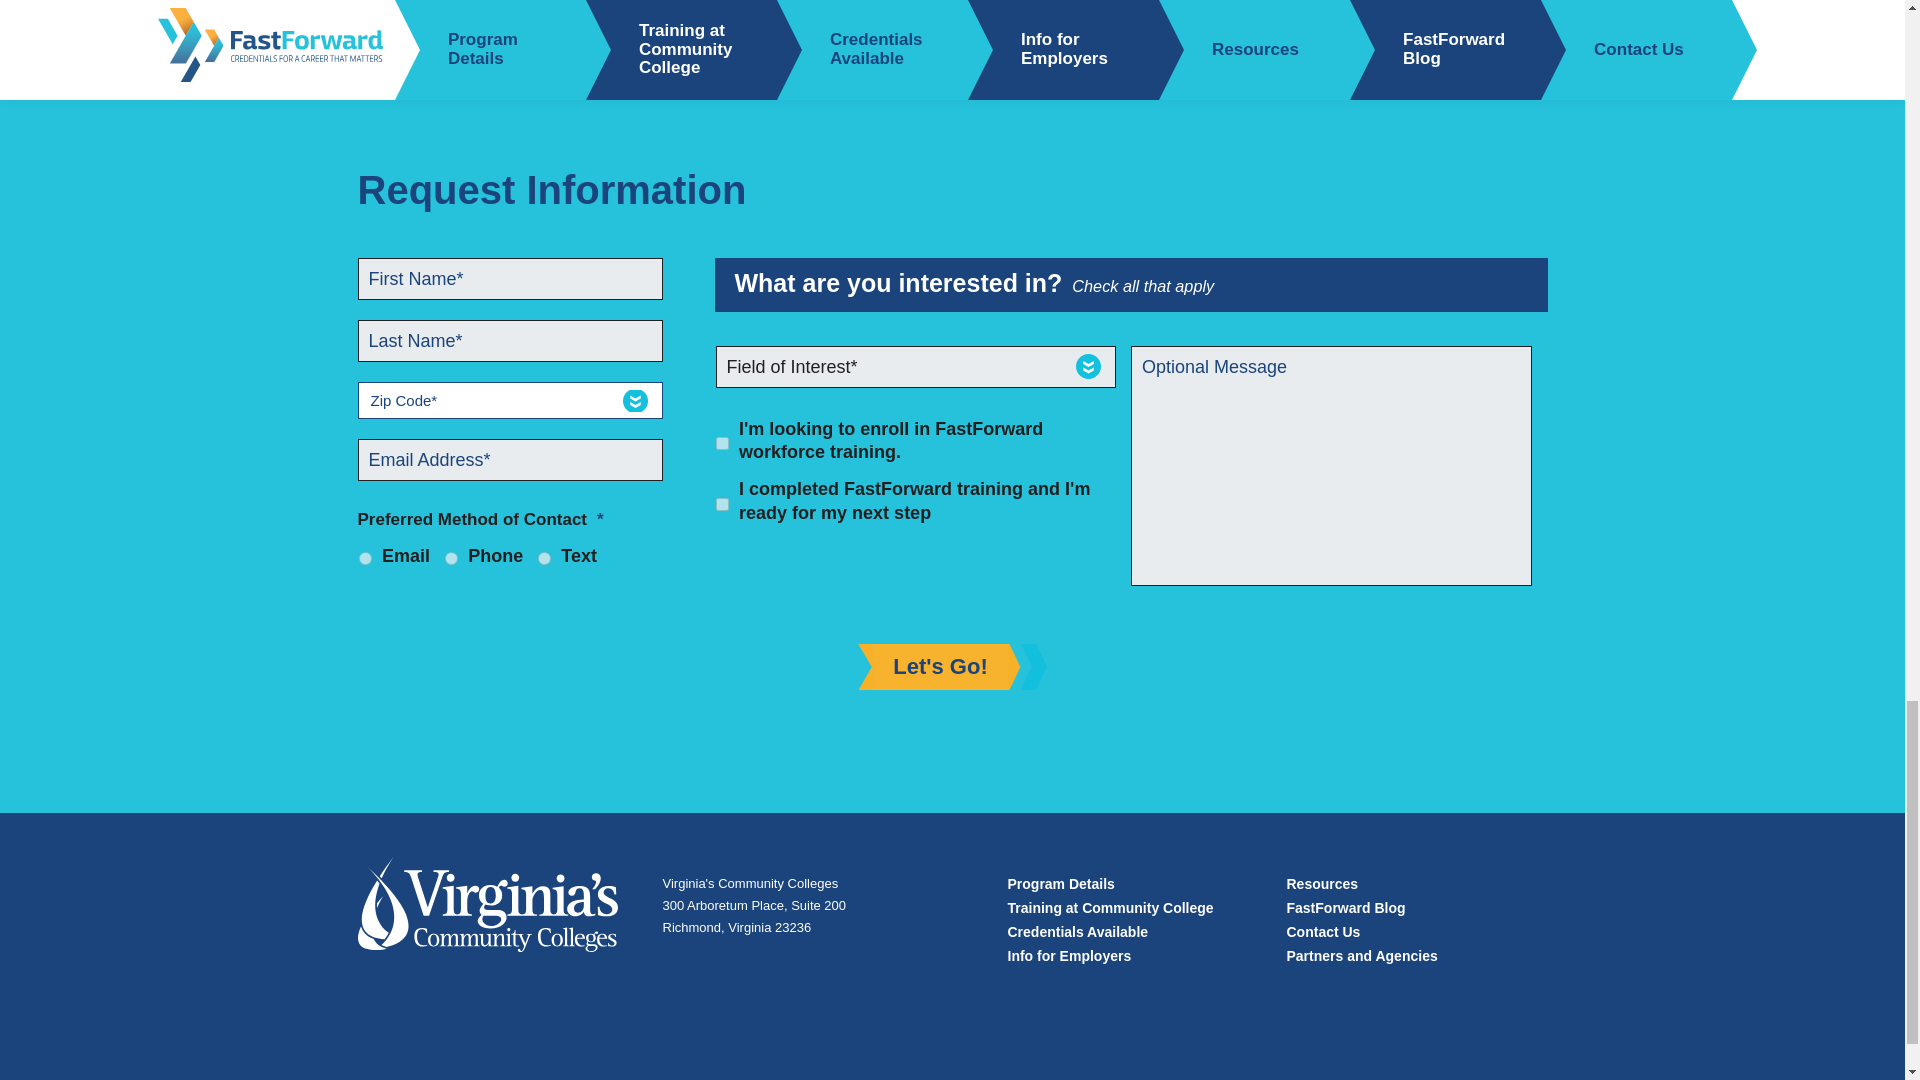 The width and height of the screenshot is (1920, 1080). What do you see at coordinates (1070, 956) in the screenshot?
I see `Info for Employers` at bounding box center [1070, 956].